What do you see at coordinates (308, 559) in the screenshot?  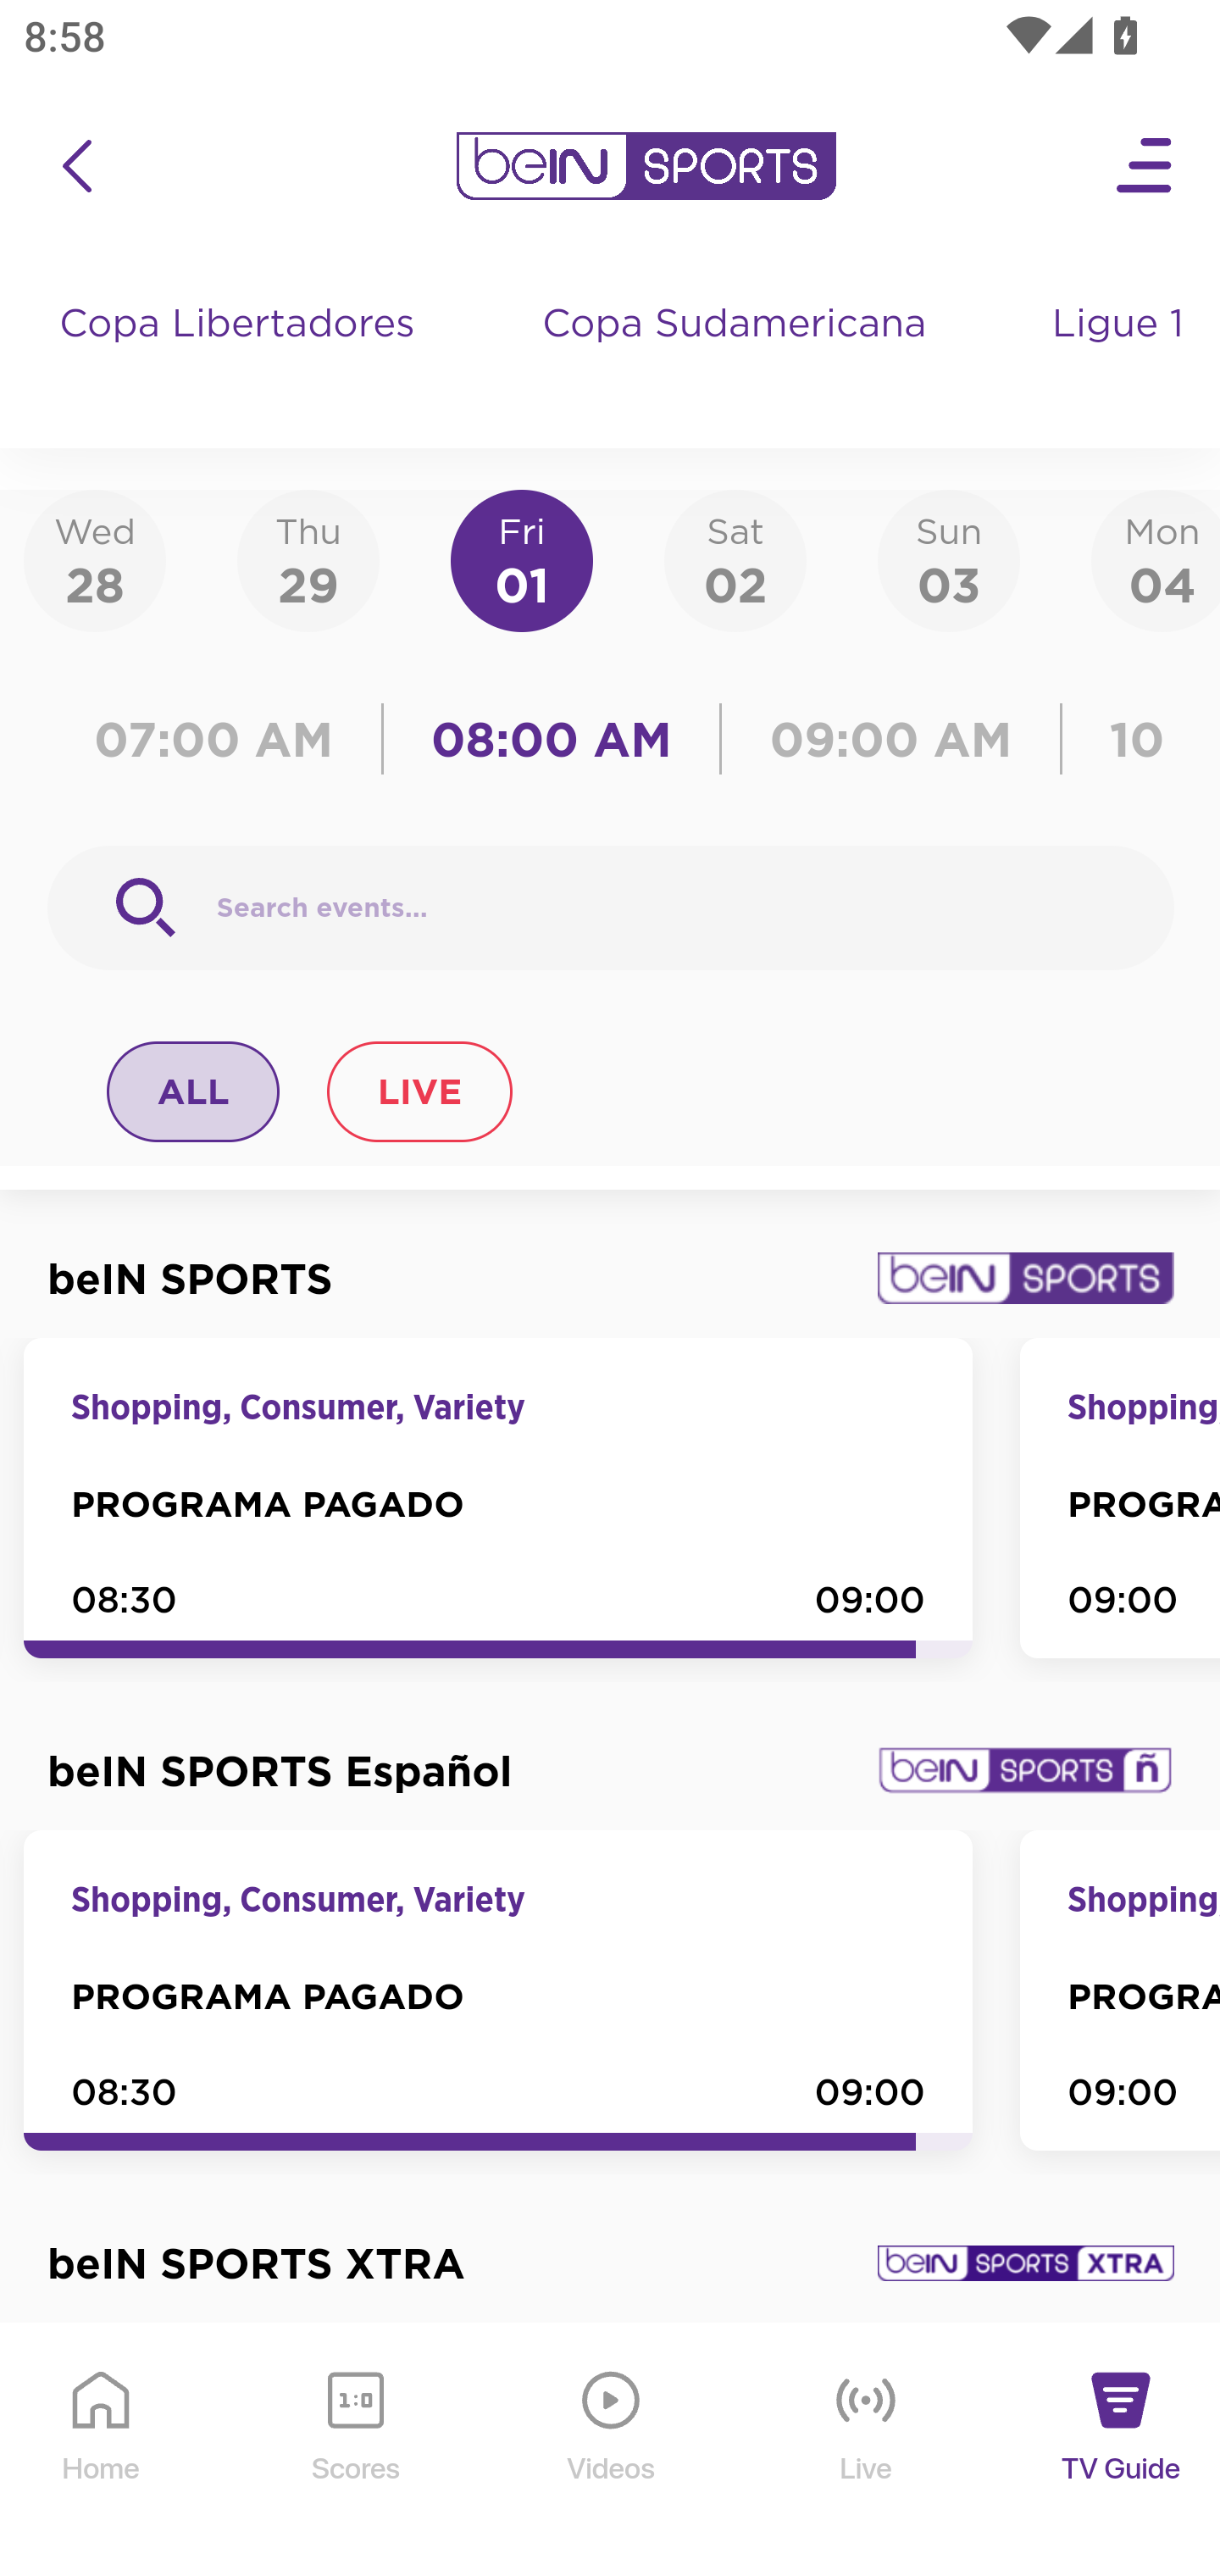 I see `Thu29` at bounding box center [308, 559].